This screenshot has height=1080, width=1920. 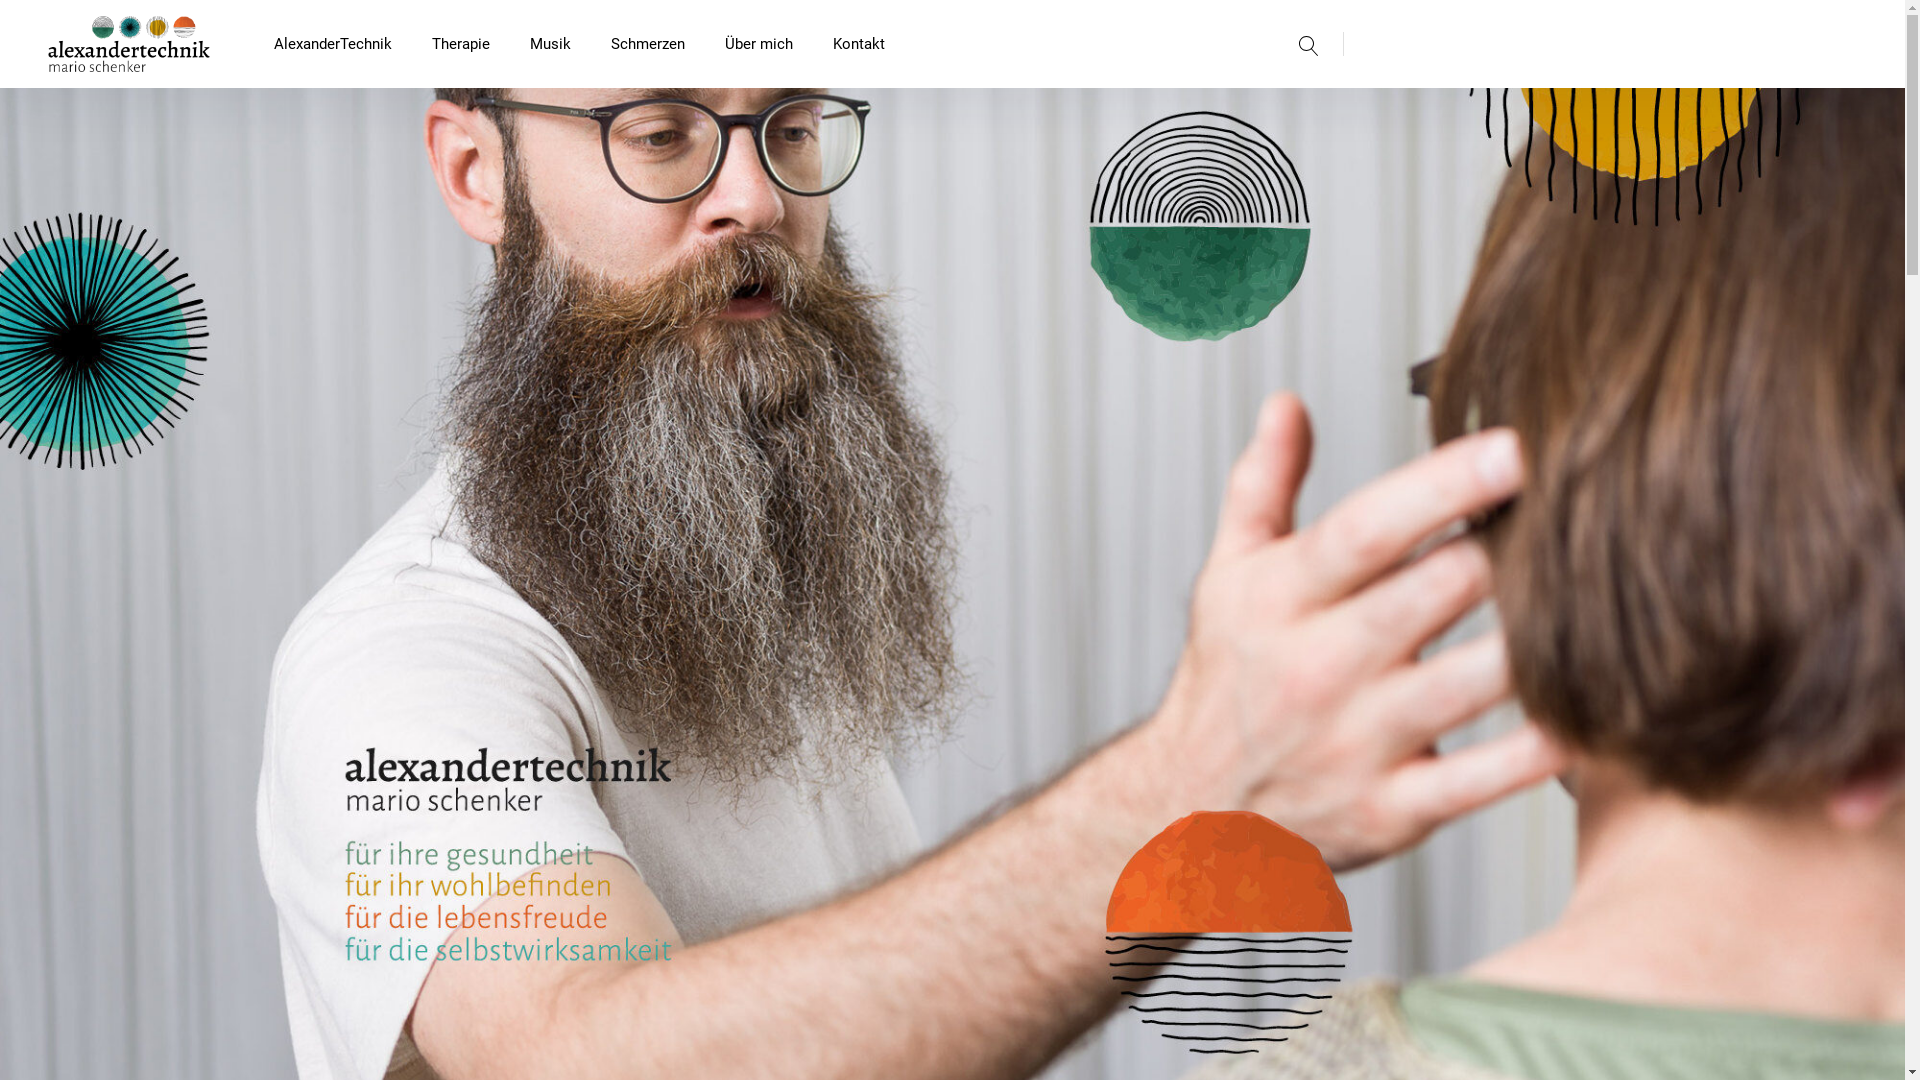 What do you see at coordinates (859, 44) in the screenshot?
I see `Kontakt` at bounding box center [859, 44].